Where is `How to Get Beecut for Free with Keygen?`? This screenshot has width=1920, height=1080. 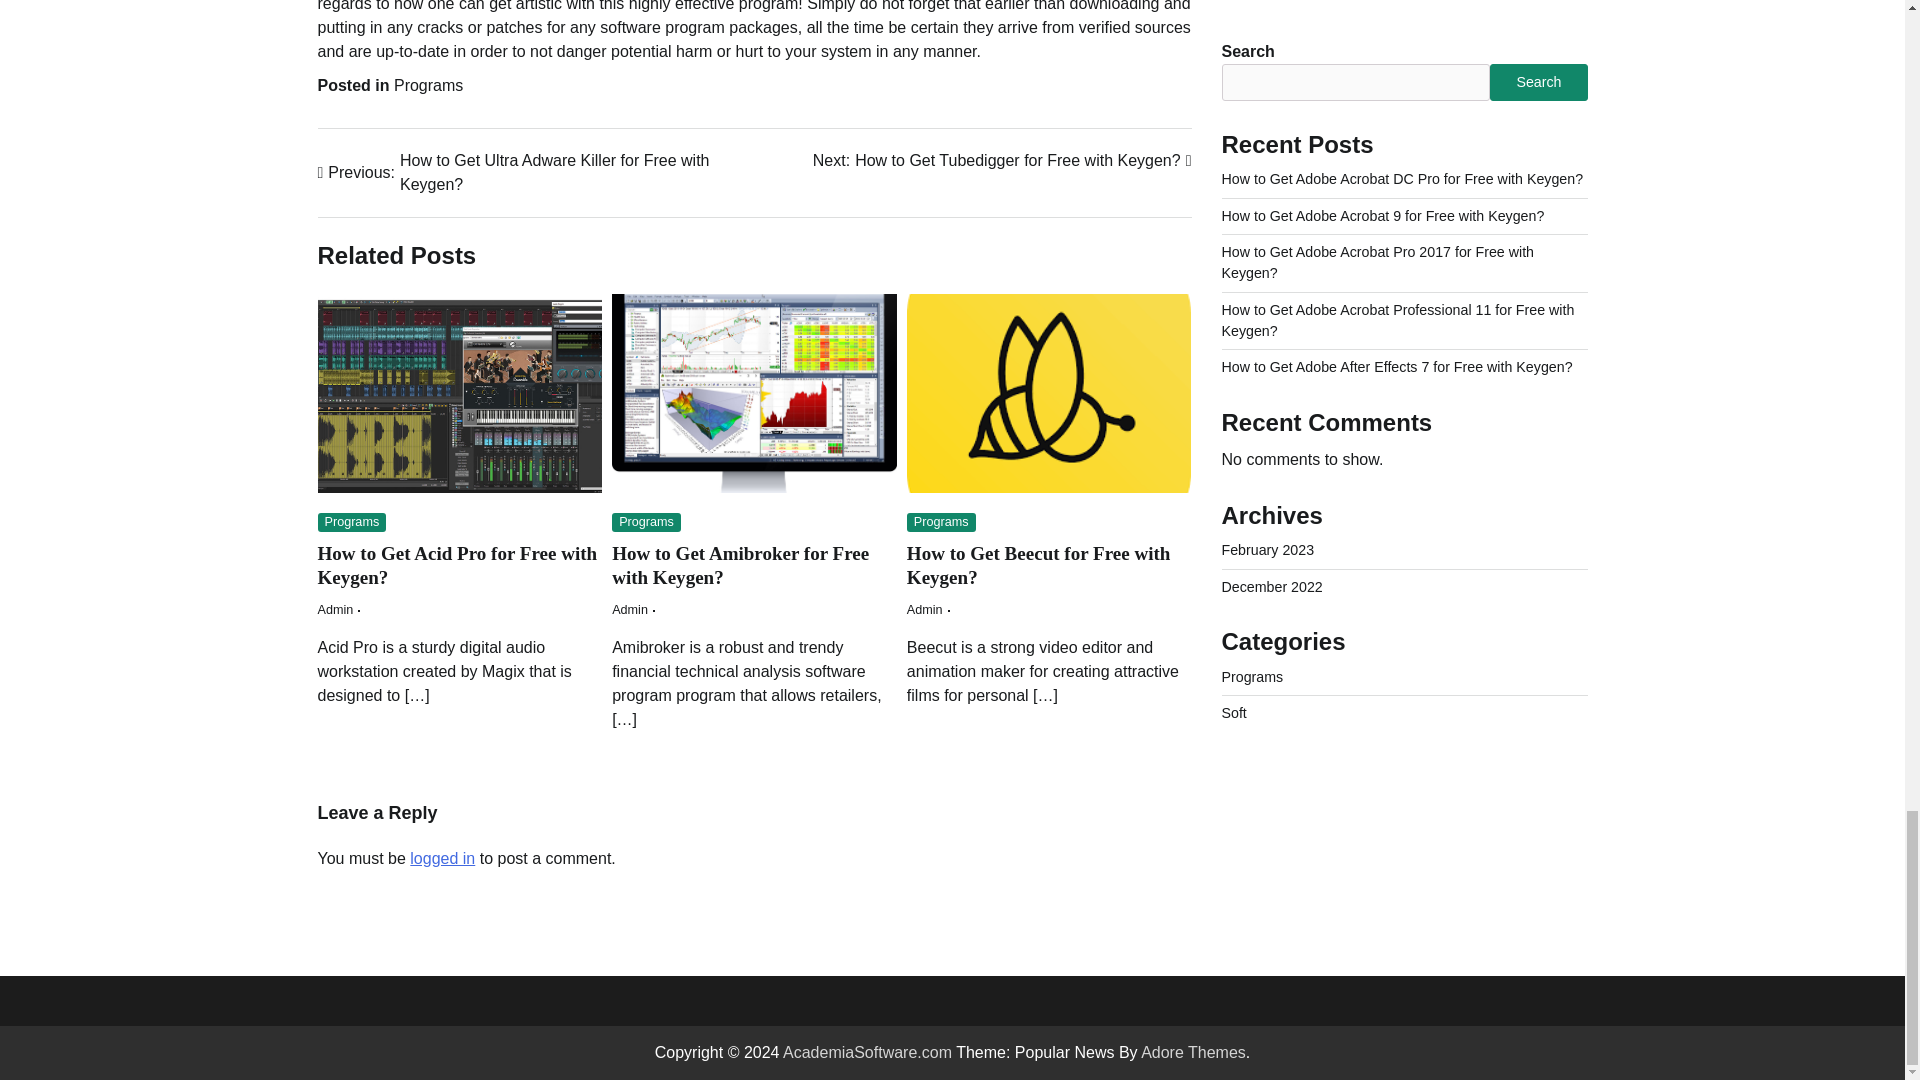
How to Get Beecut for Free with Keygen? is located at coordinates (442, 858).